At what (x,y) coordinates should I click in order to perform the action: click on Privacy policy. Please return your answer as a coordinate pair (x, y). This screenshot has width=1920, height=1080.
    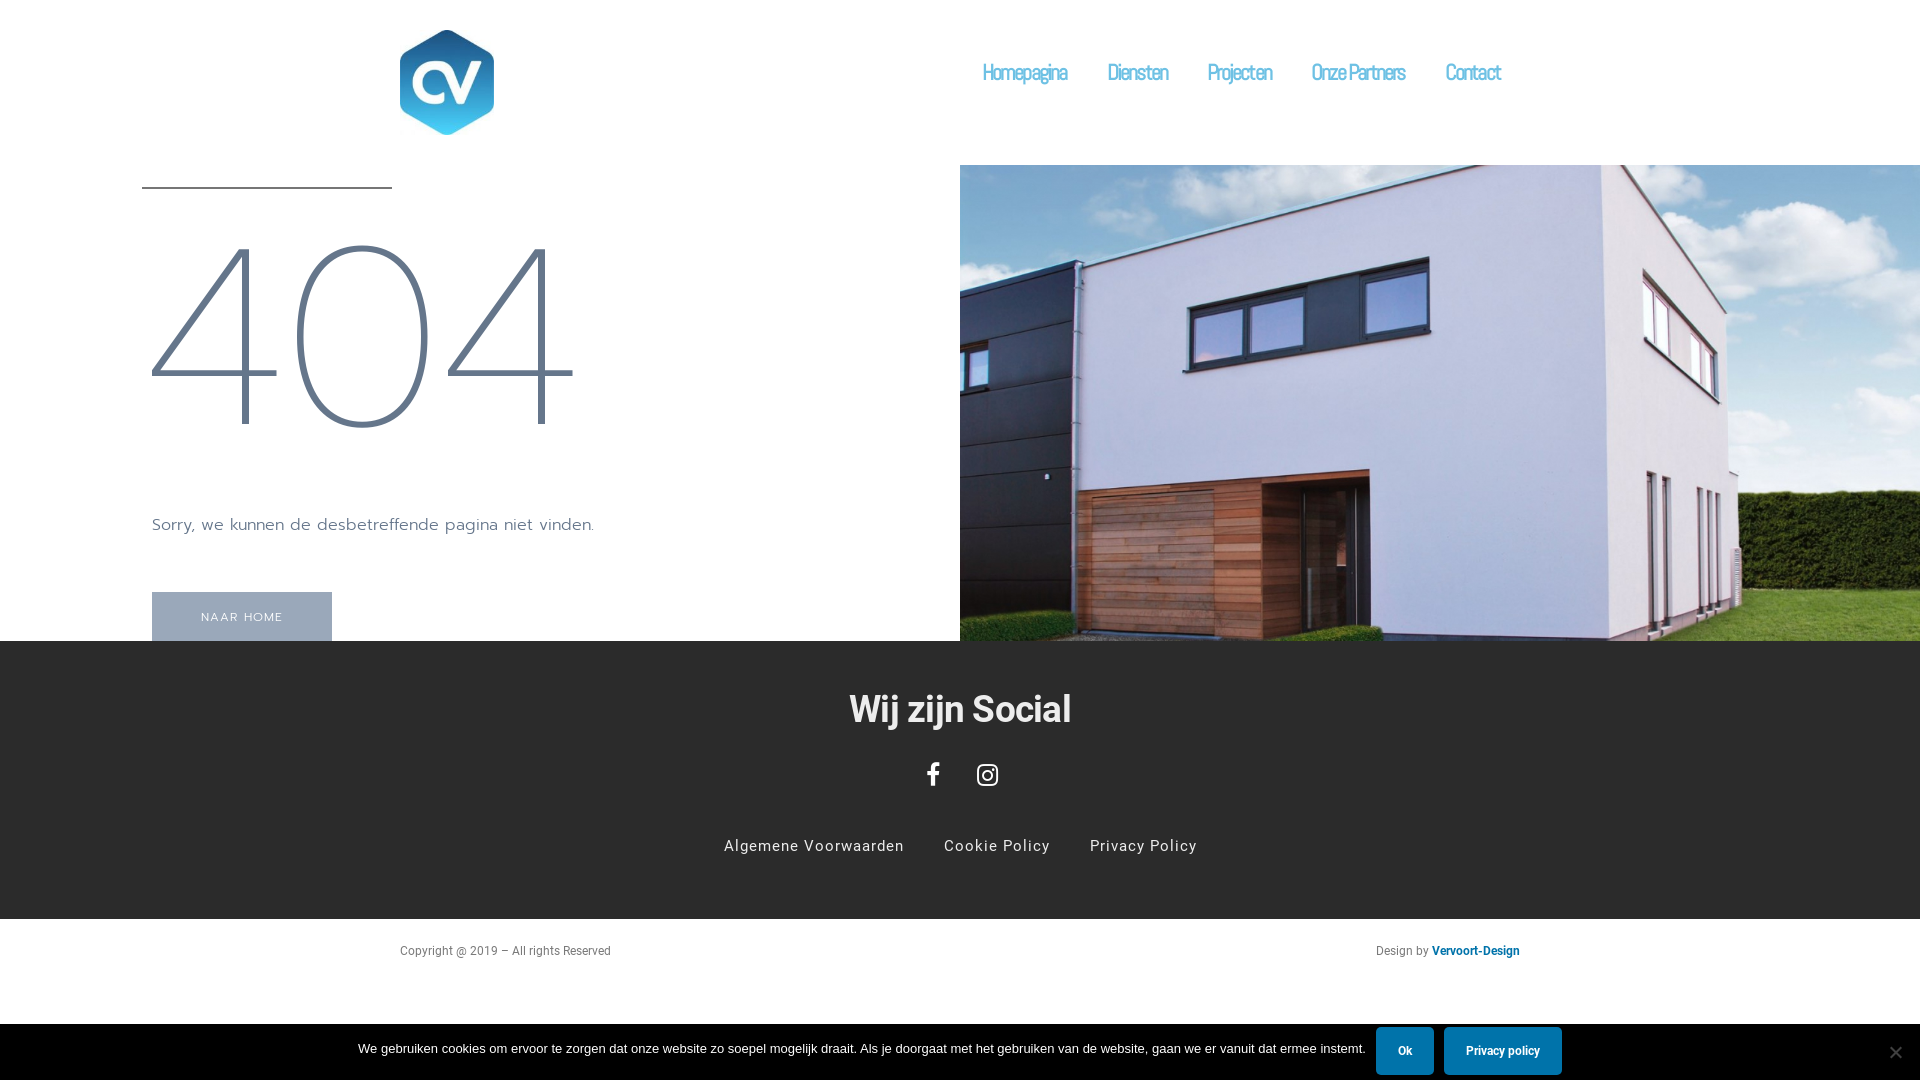
    Looking at the image, I should click on (1503, 1050).